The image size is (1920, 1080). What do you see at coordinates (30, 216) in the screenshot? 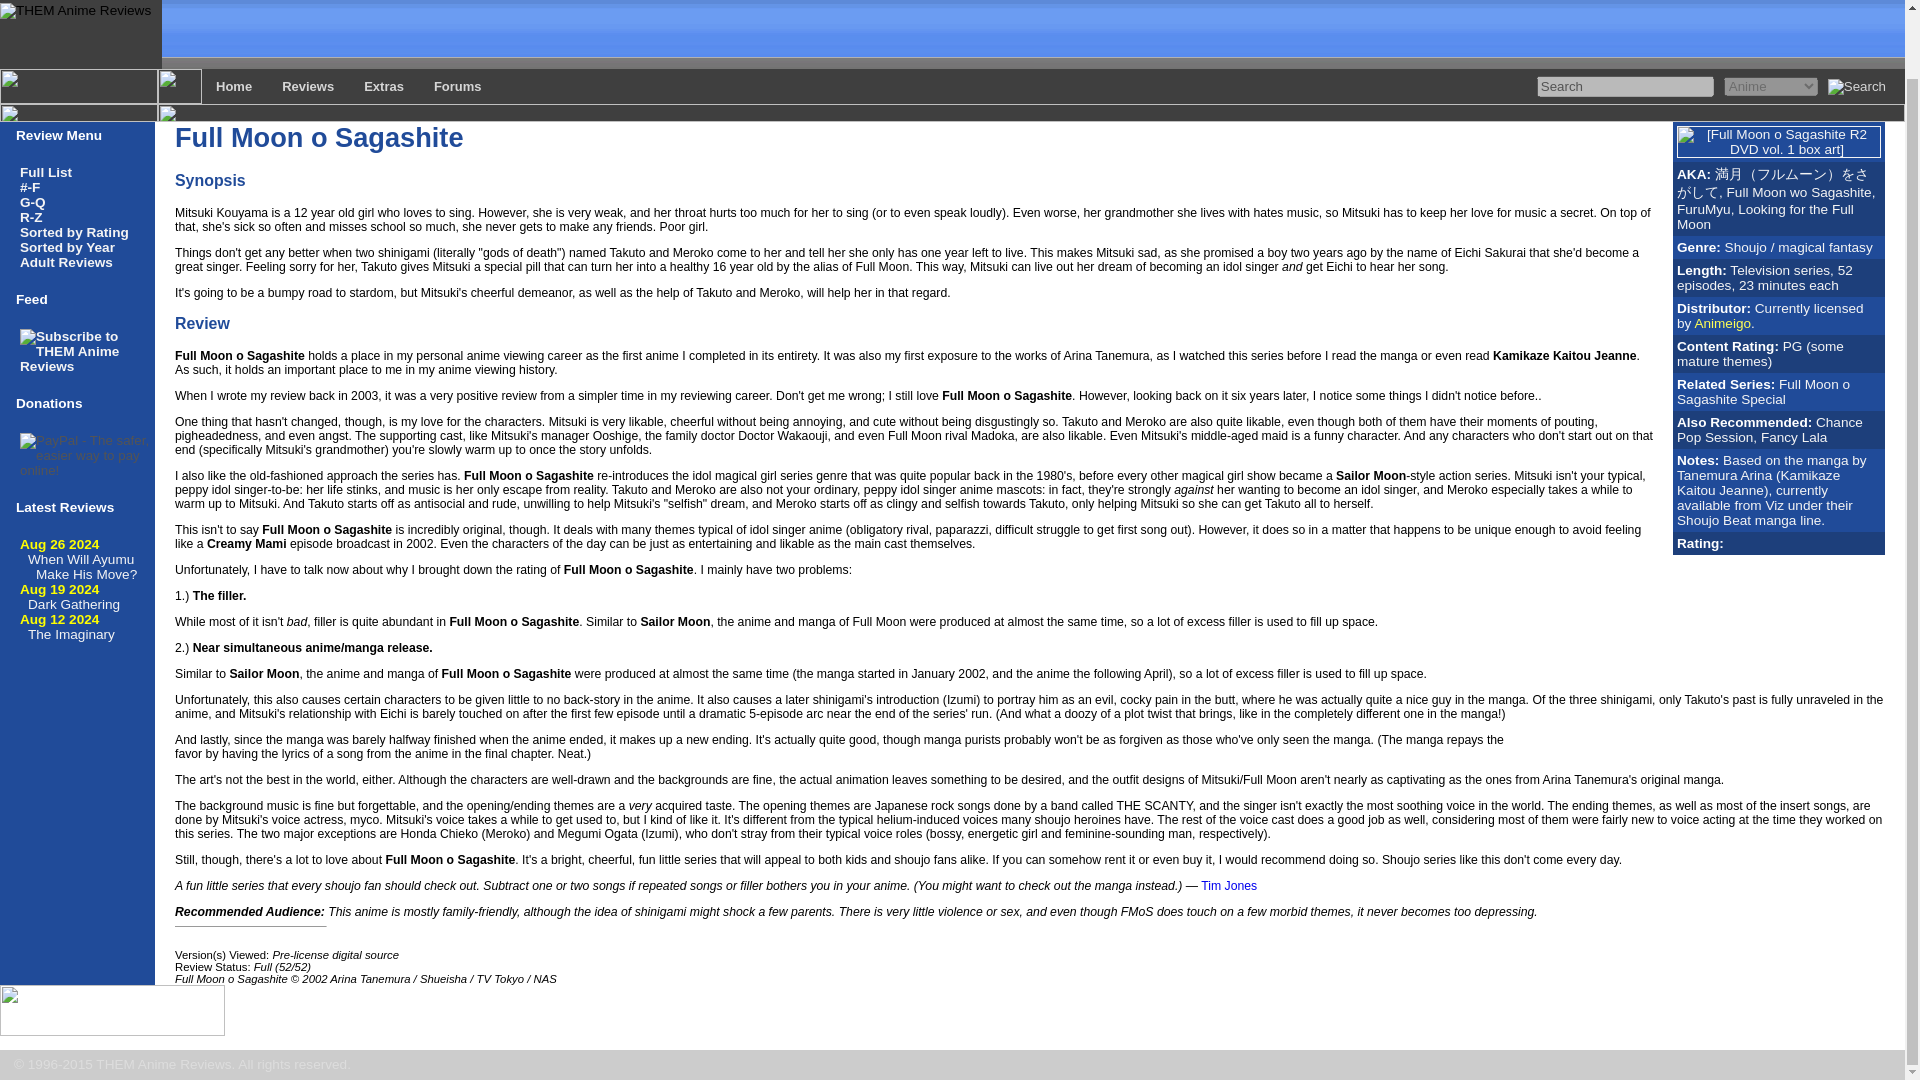
I see `R-Z` at bounding box center [30, 216].